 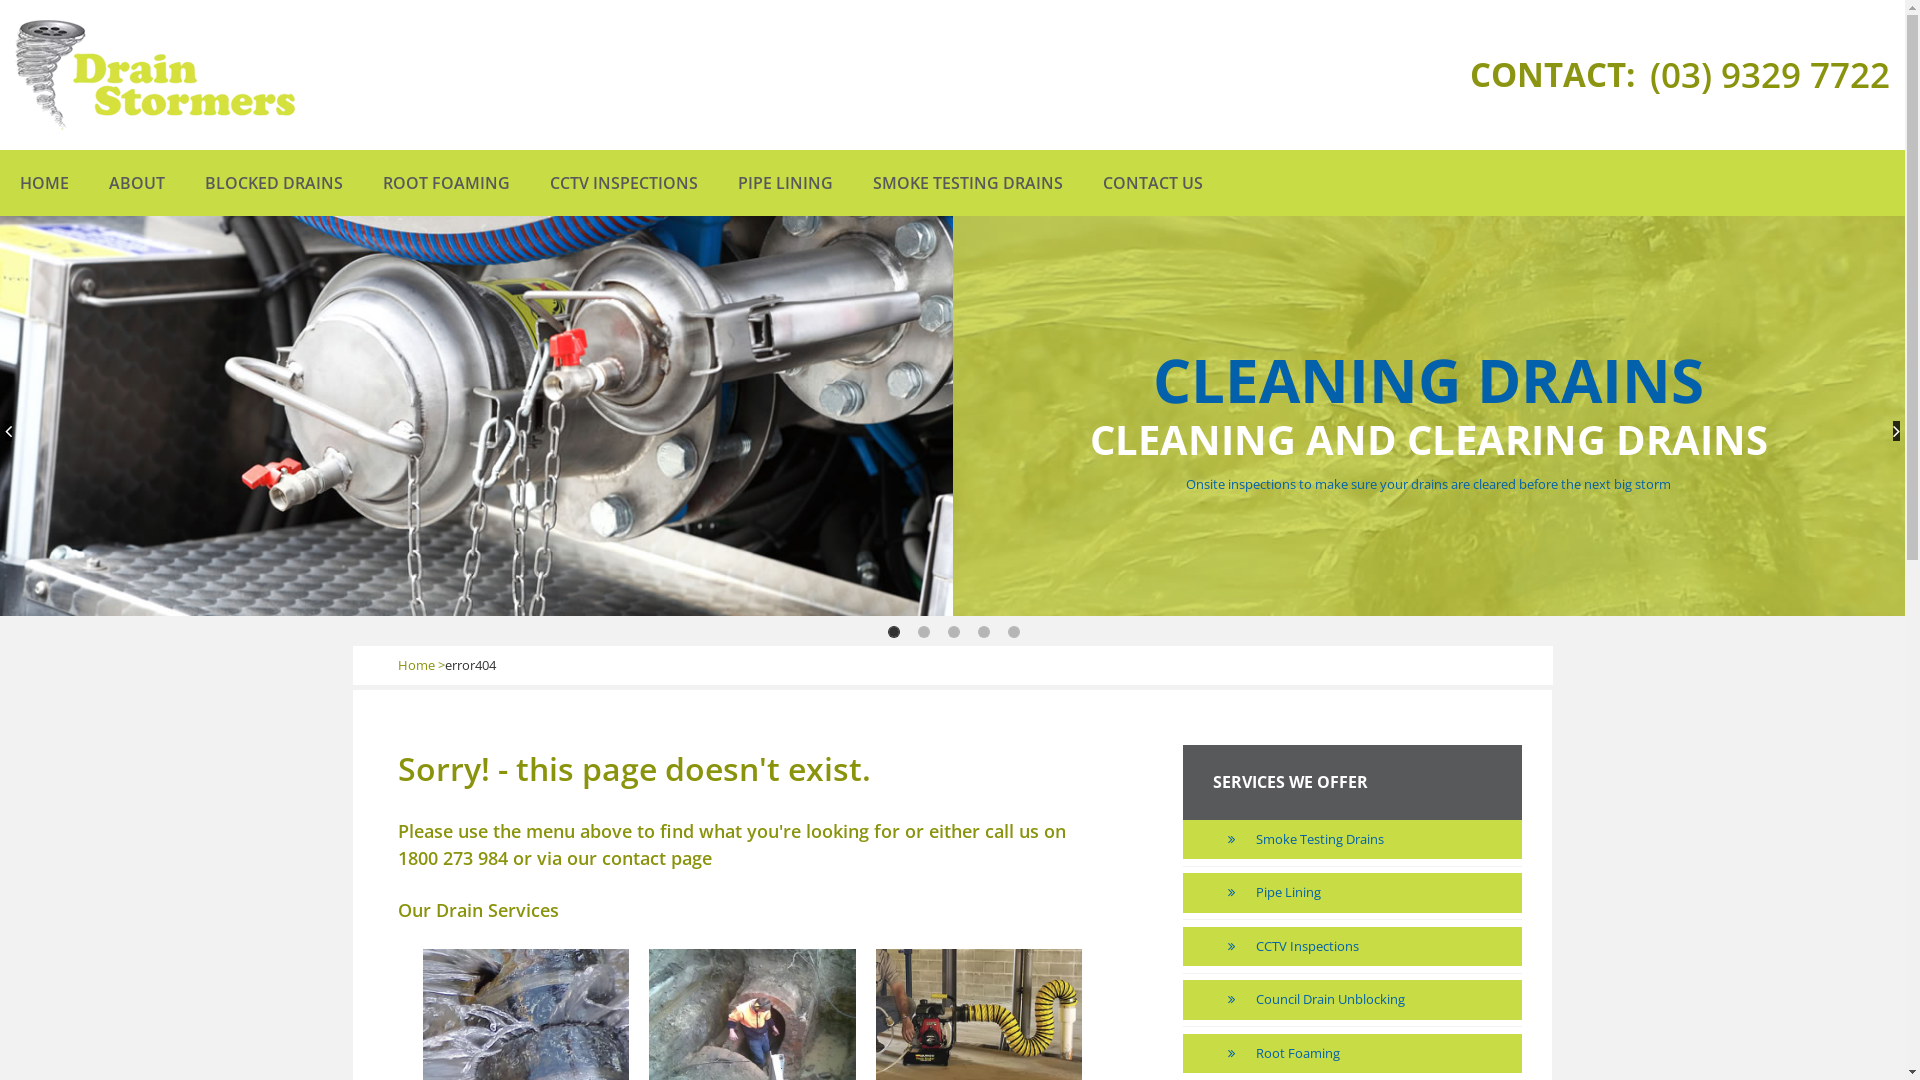 What do you see at coordinates (446, 183) in the screenshot?
I see `ROOT FOAMING` at bounding box center [446, 183].